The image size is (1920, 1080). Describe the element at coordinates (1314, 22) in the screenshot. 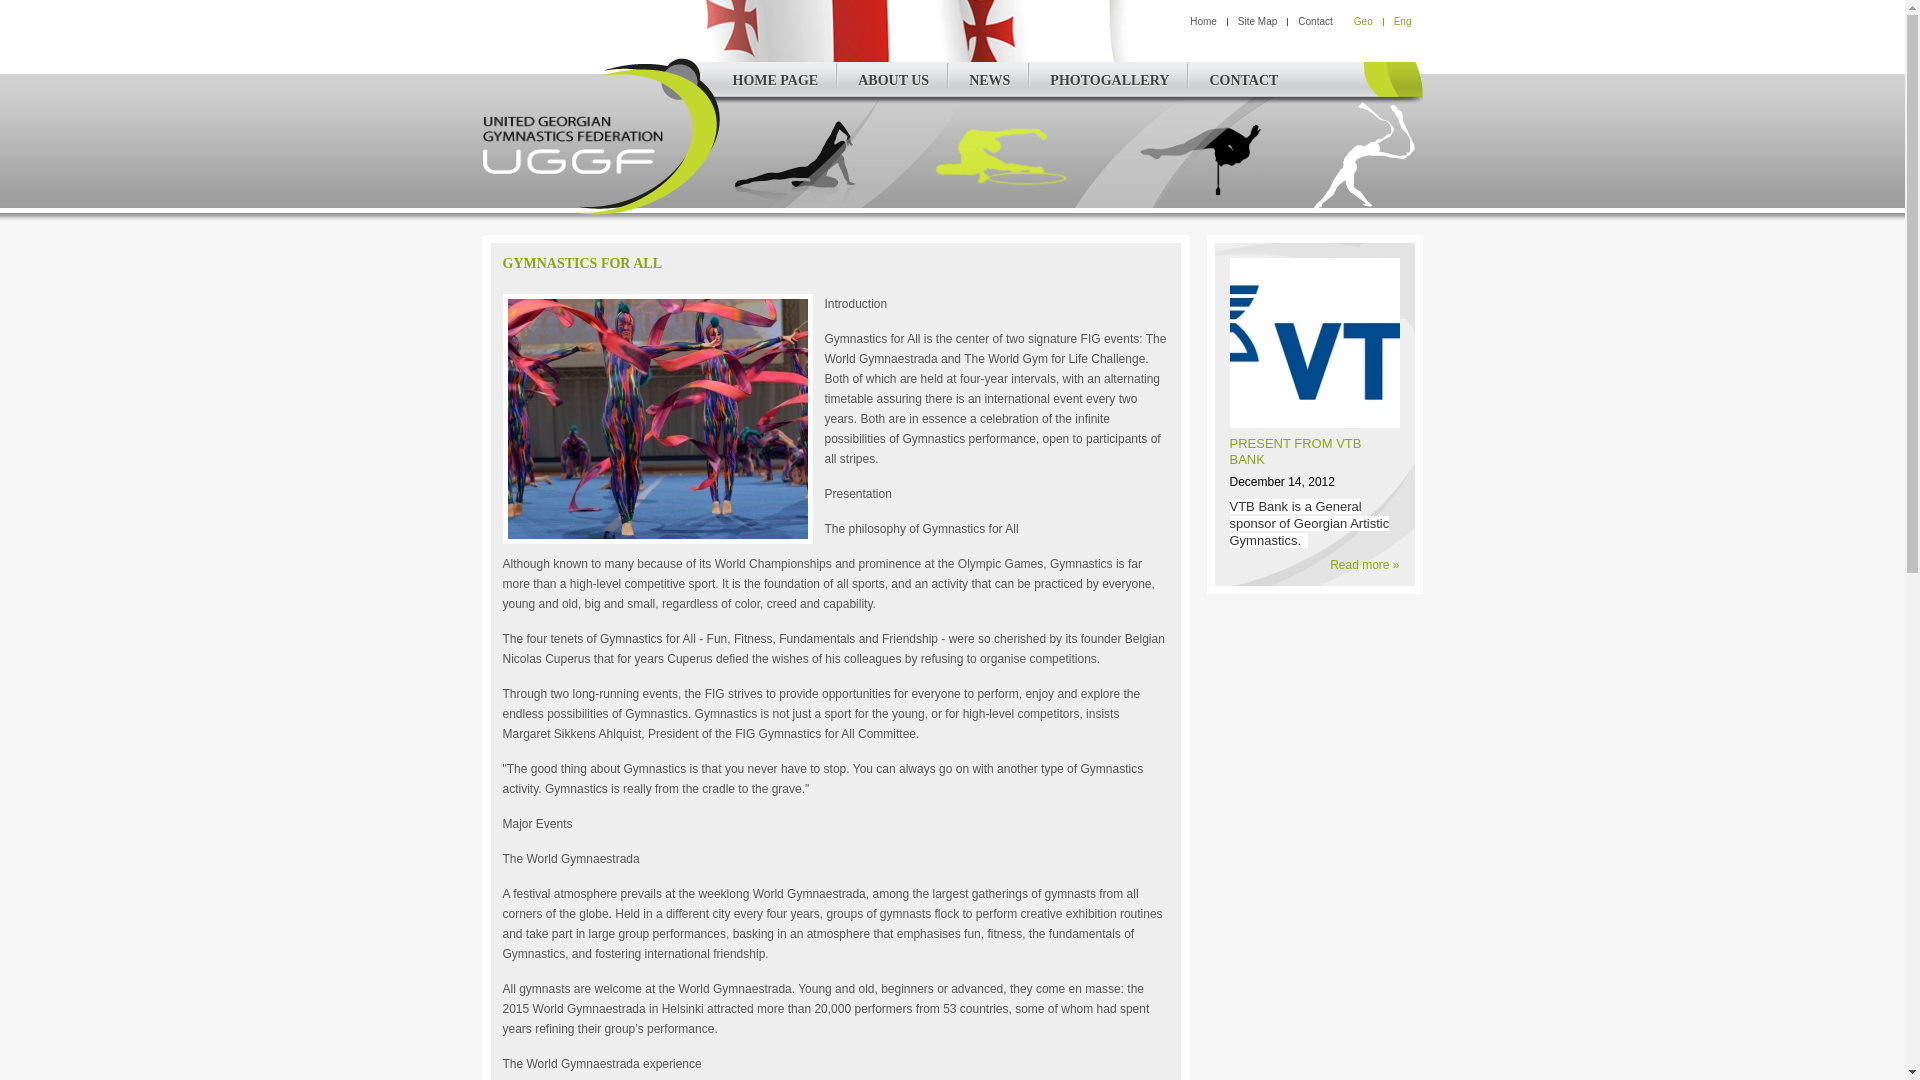

I see `Contact` at that location.